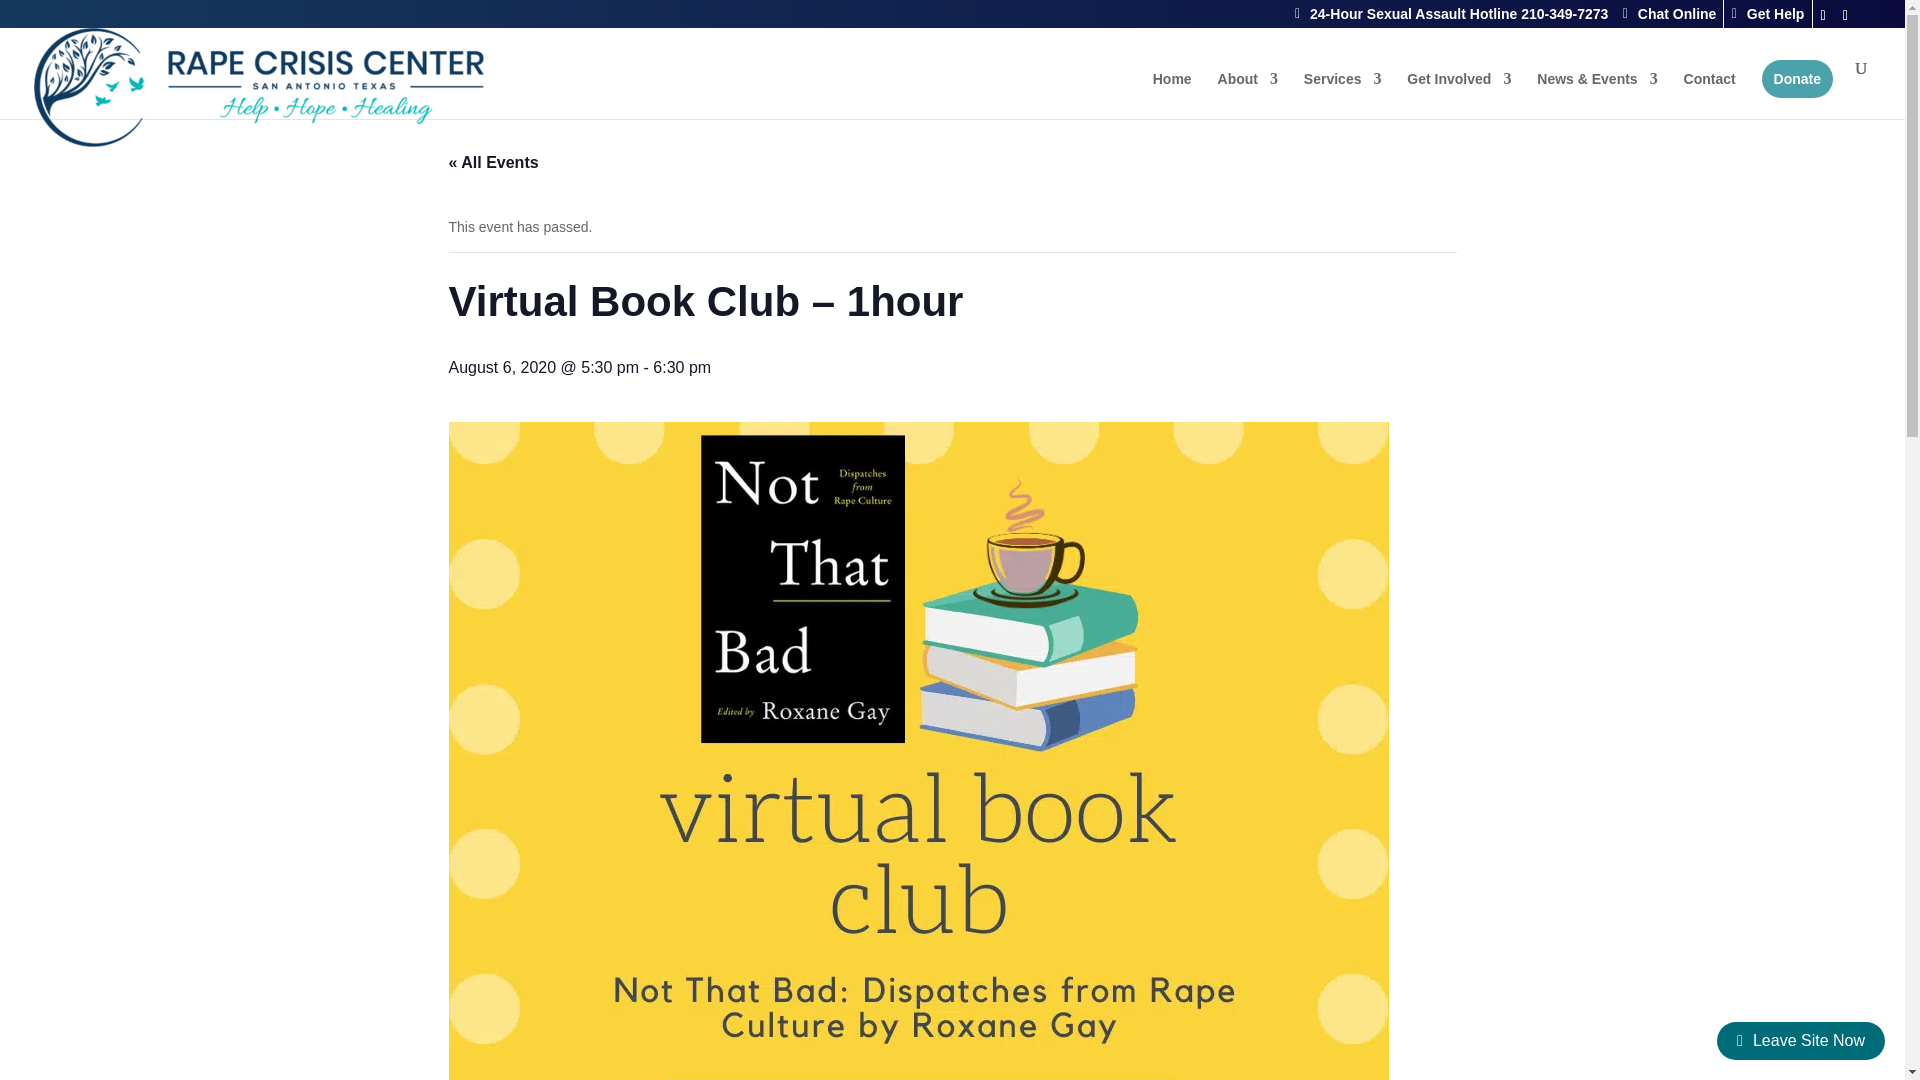 Image resolution: width=1920 pixels, height=1080 pixels. I want to click on Leave Site Now, so click(1800, 1040).